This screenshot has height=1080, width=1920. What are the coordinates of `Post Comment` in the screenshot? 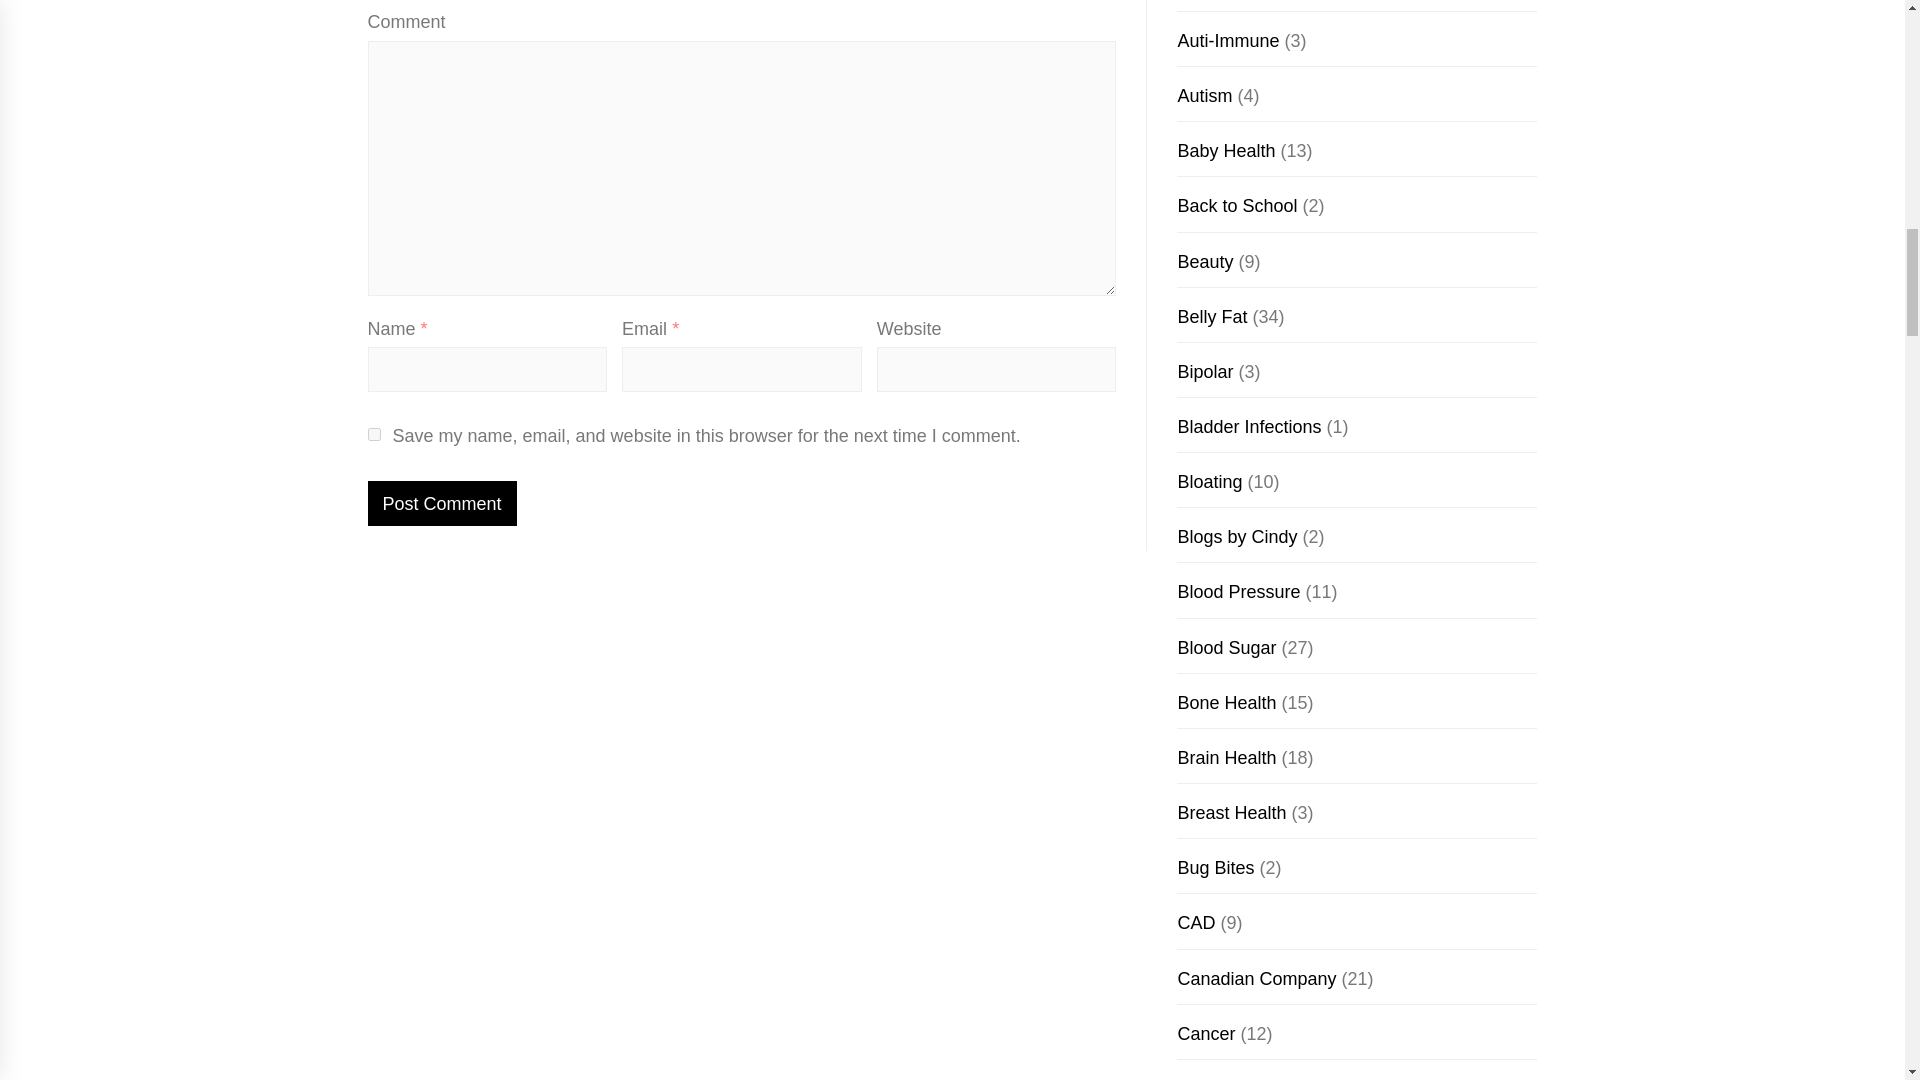 It's located at (442, 502).